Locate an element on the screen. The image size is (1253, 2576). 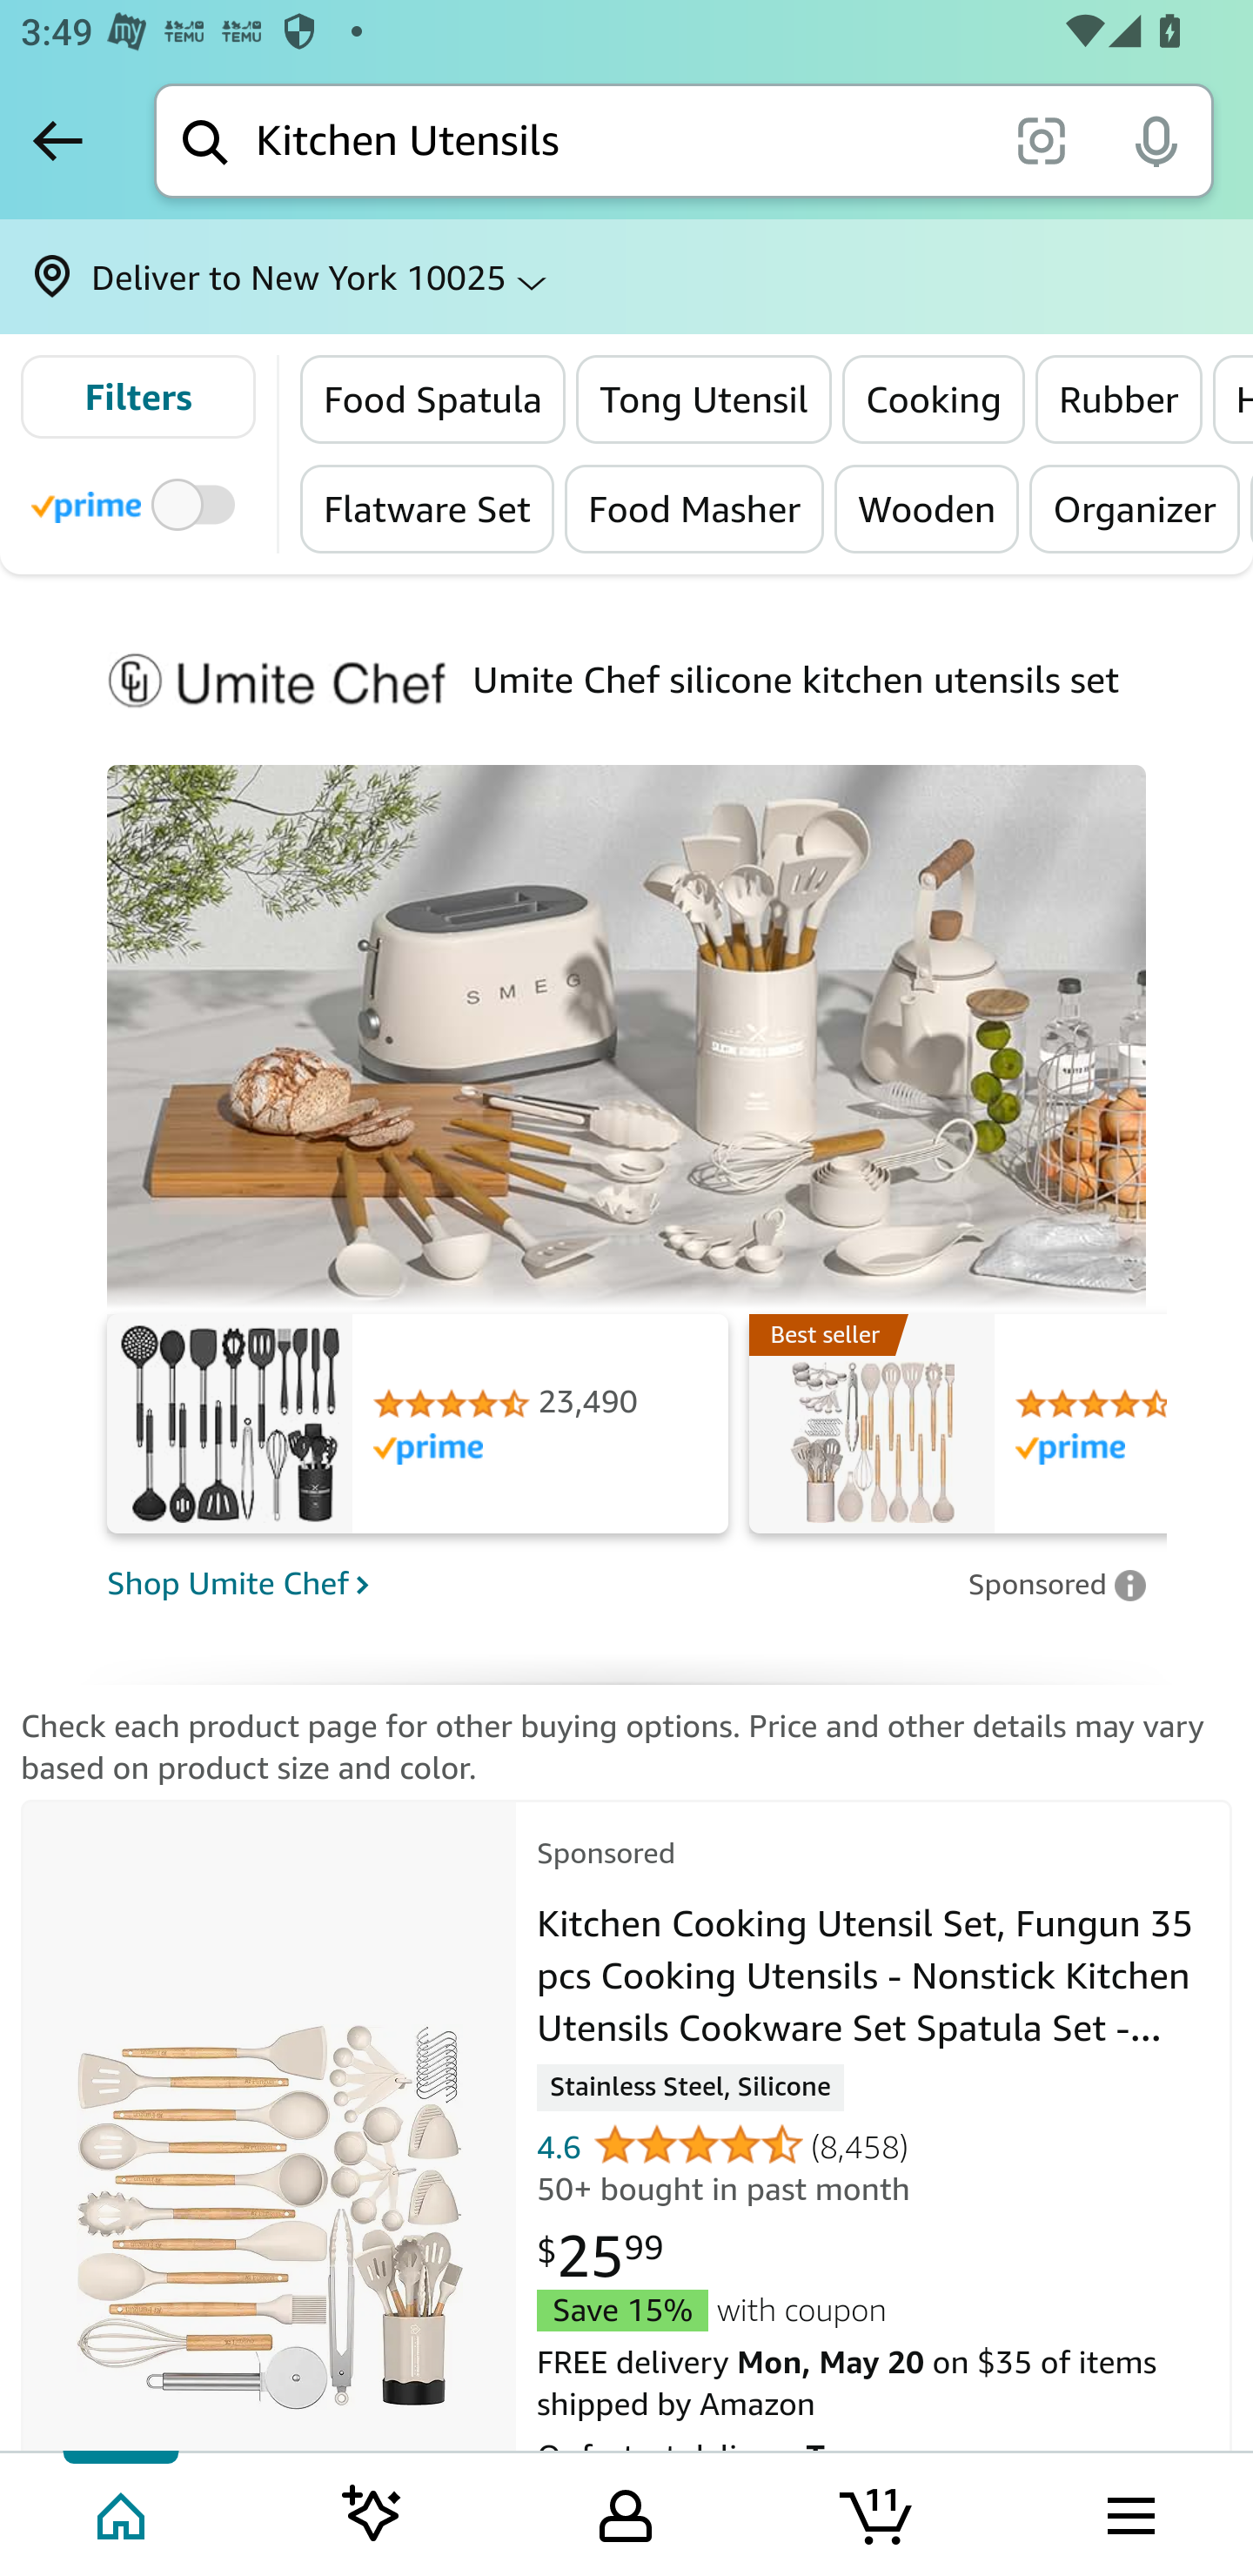
Cooking is located at coordinates (933, 399).